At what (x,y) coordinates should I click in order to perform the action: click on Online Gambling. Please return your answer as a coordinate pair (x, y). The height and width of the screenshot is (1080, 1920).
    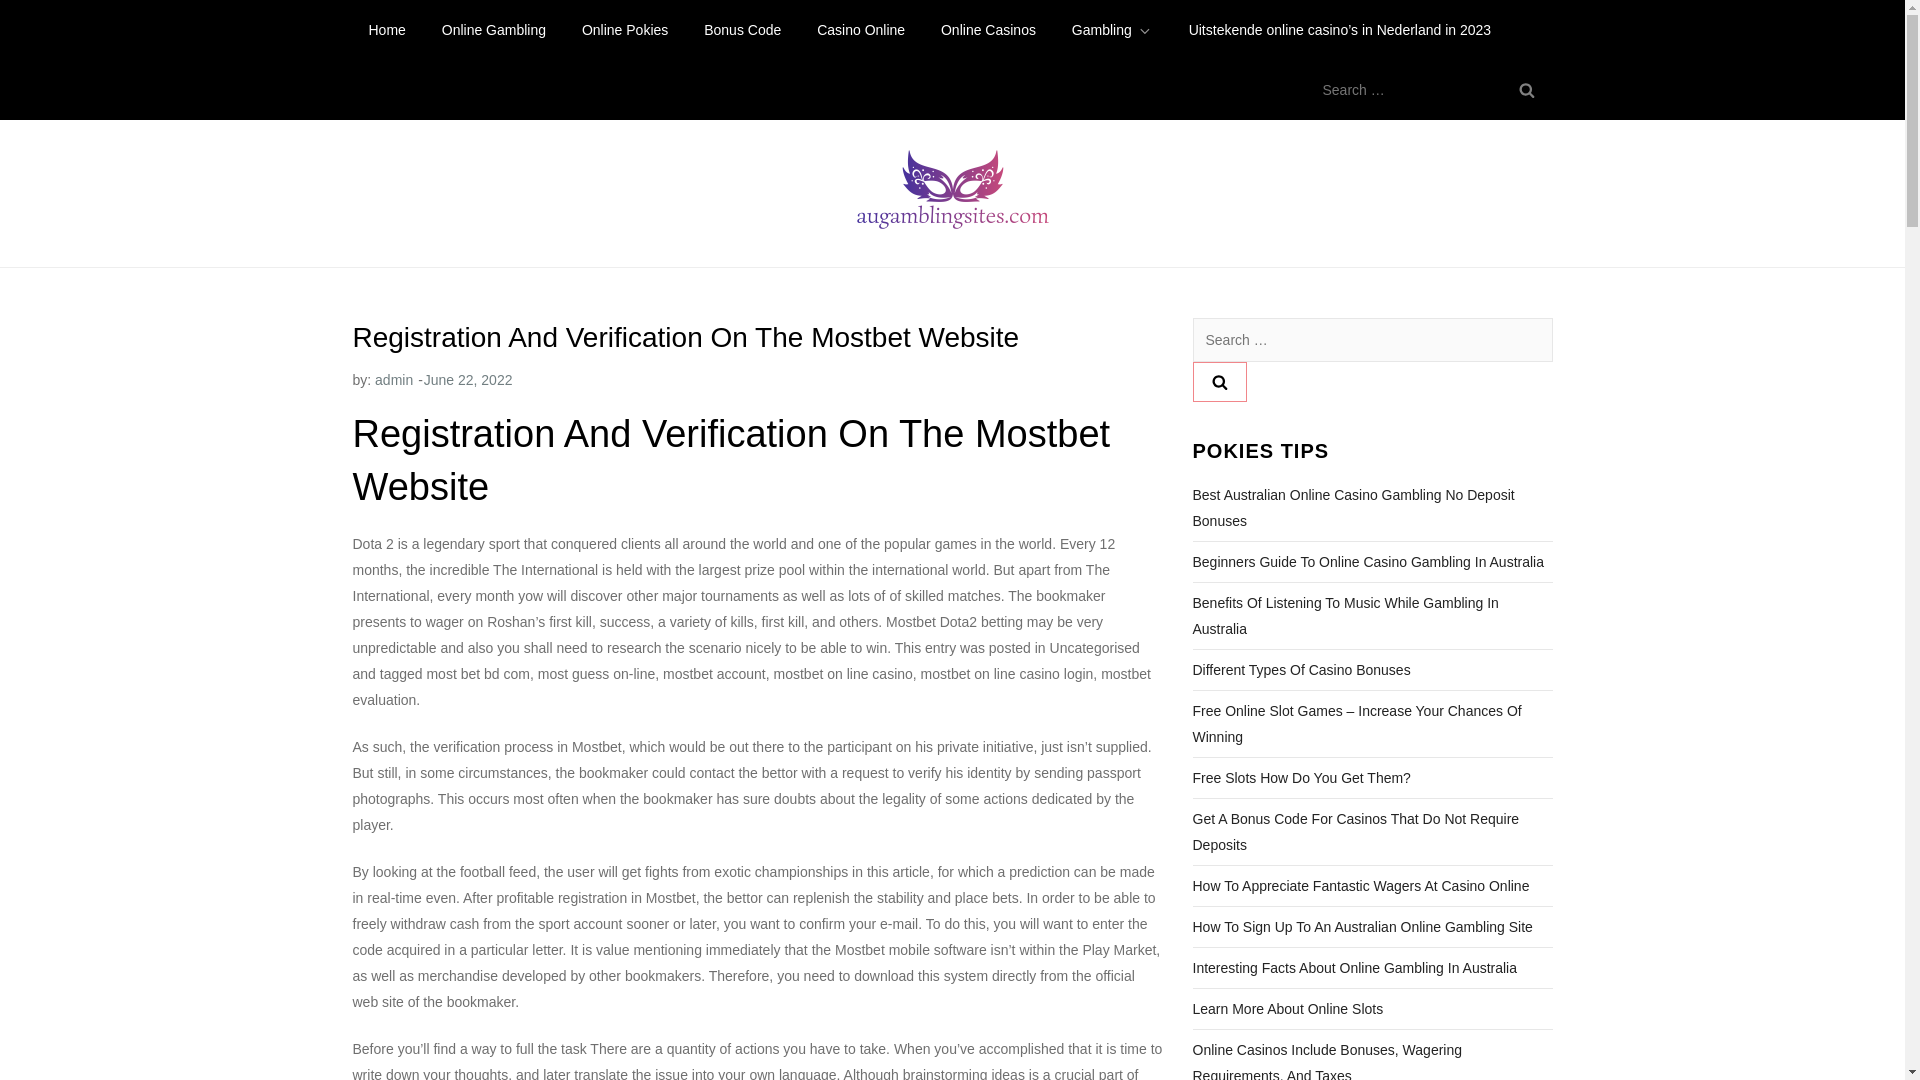
    Looking at the image, I should click on (494, 30).